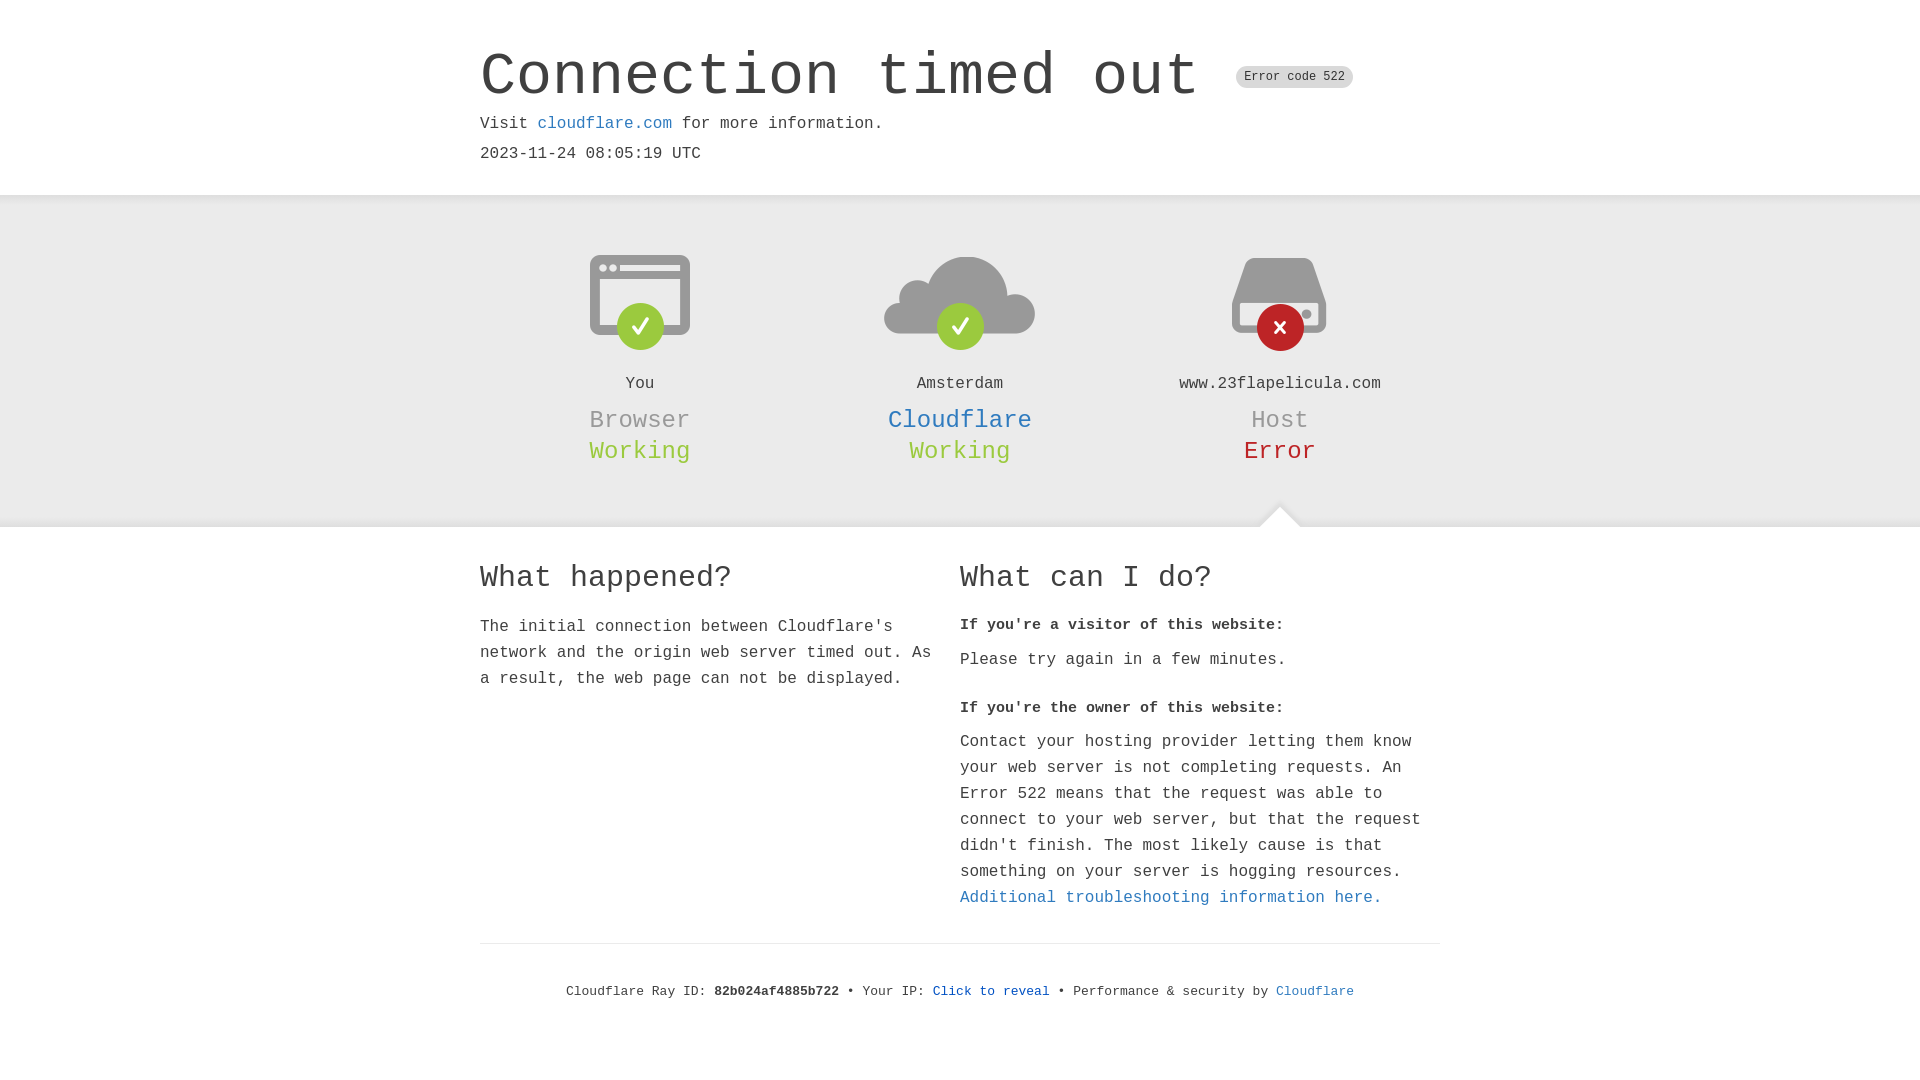 The height and width of the screenshot is (1080, 1920). I want to click on Click to reveal, so click(992, 992).